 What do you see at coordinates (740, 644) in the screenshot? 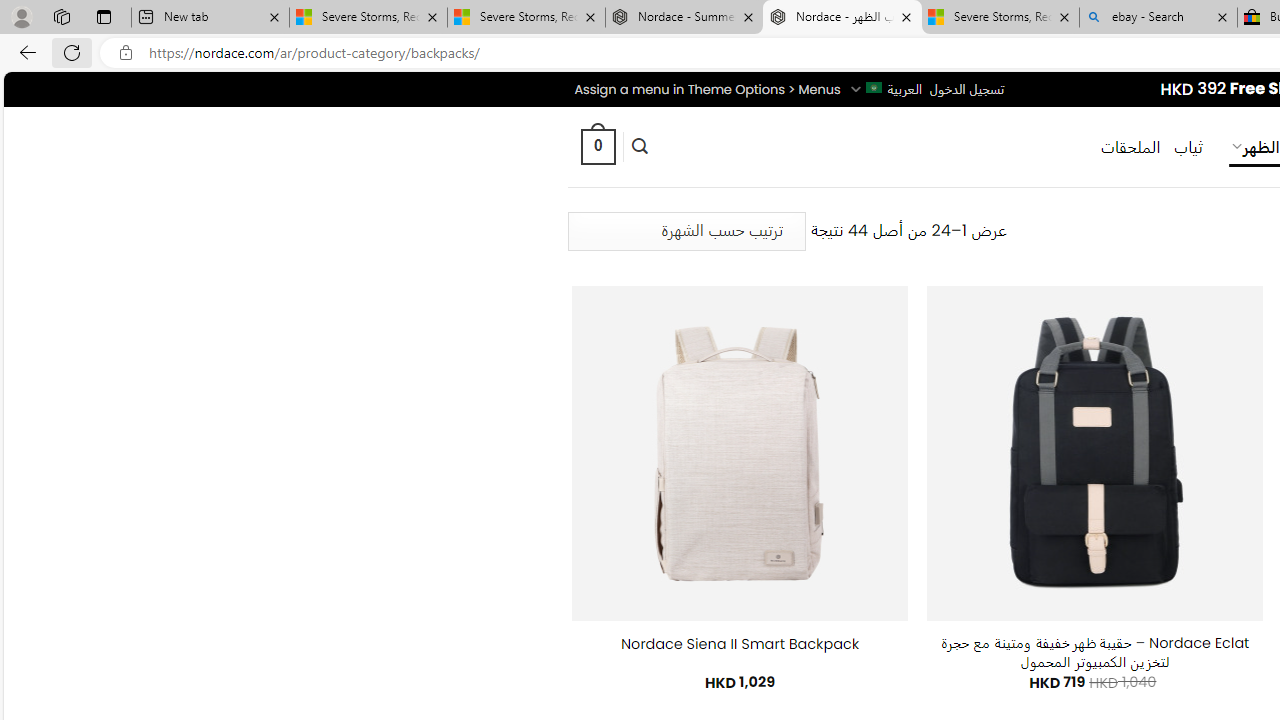
I see `Nordace Siena II Smart Backpack` at bounding box center [740, 644].